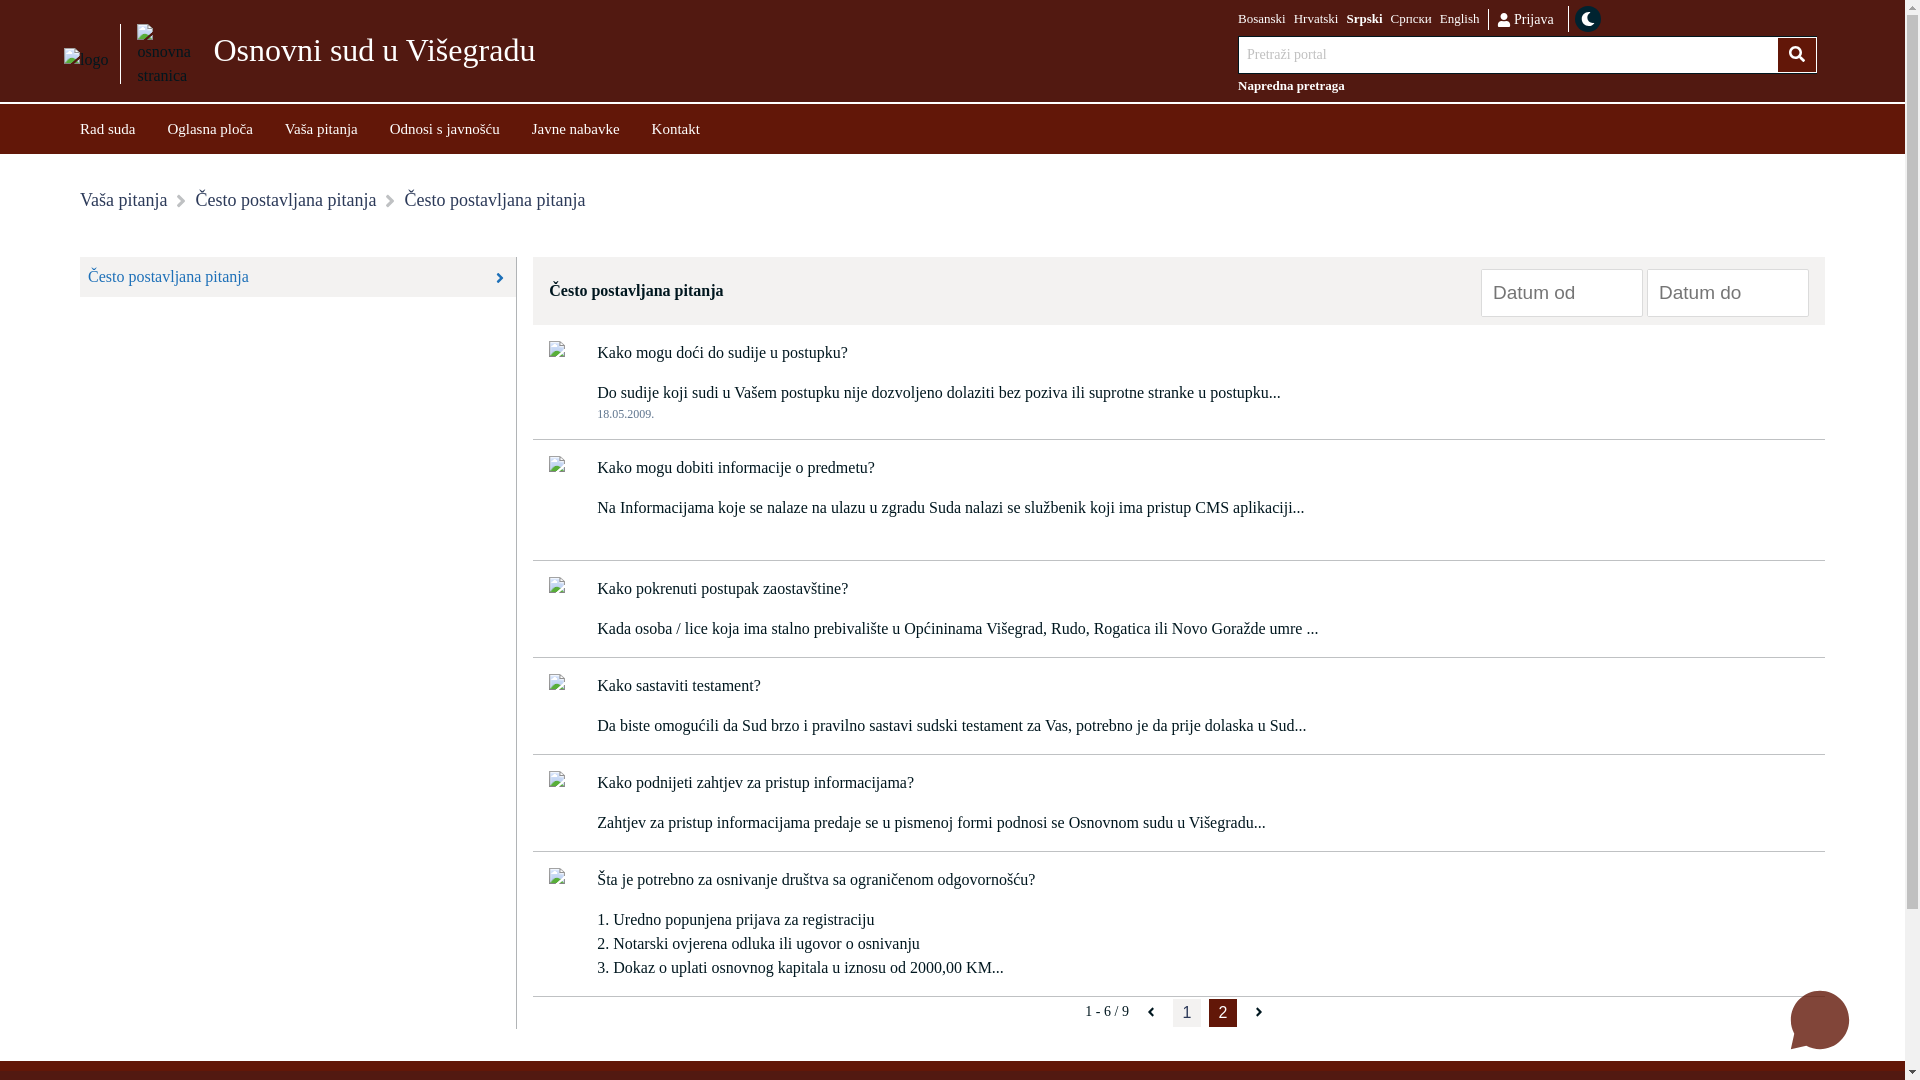  Describe the element at coordinates (679, 686) in the screenshot. I see `Kako sastaviti testament?` at that location.